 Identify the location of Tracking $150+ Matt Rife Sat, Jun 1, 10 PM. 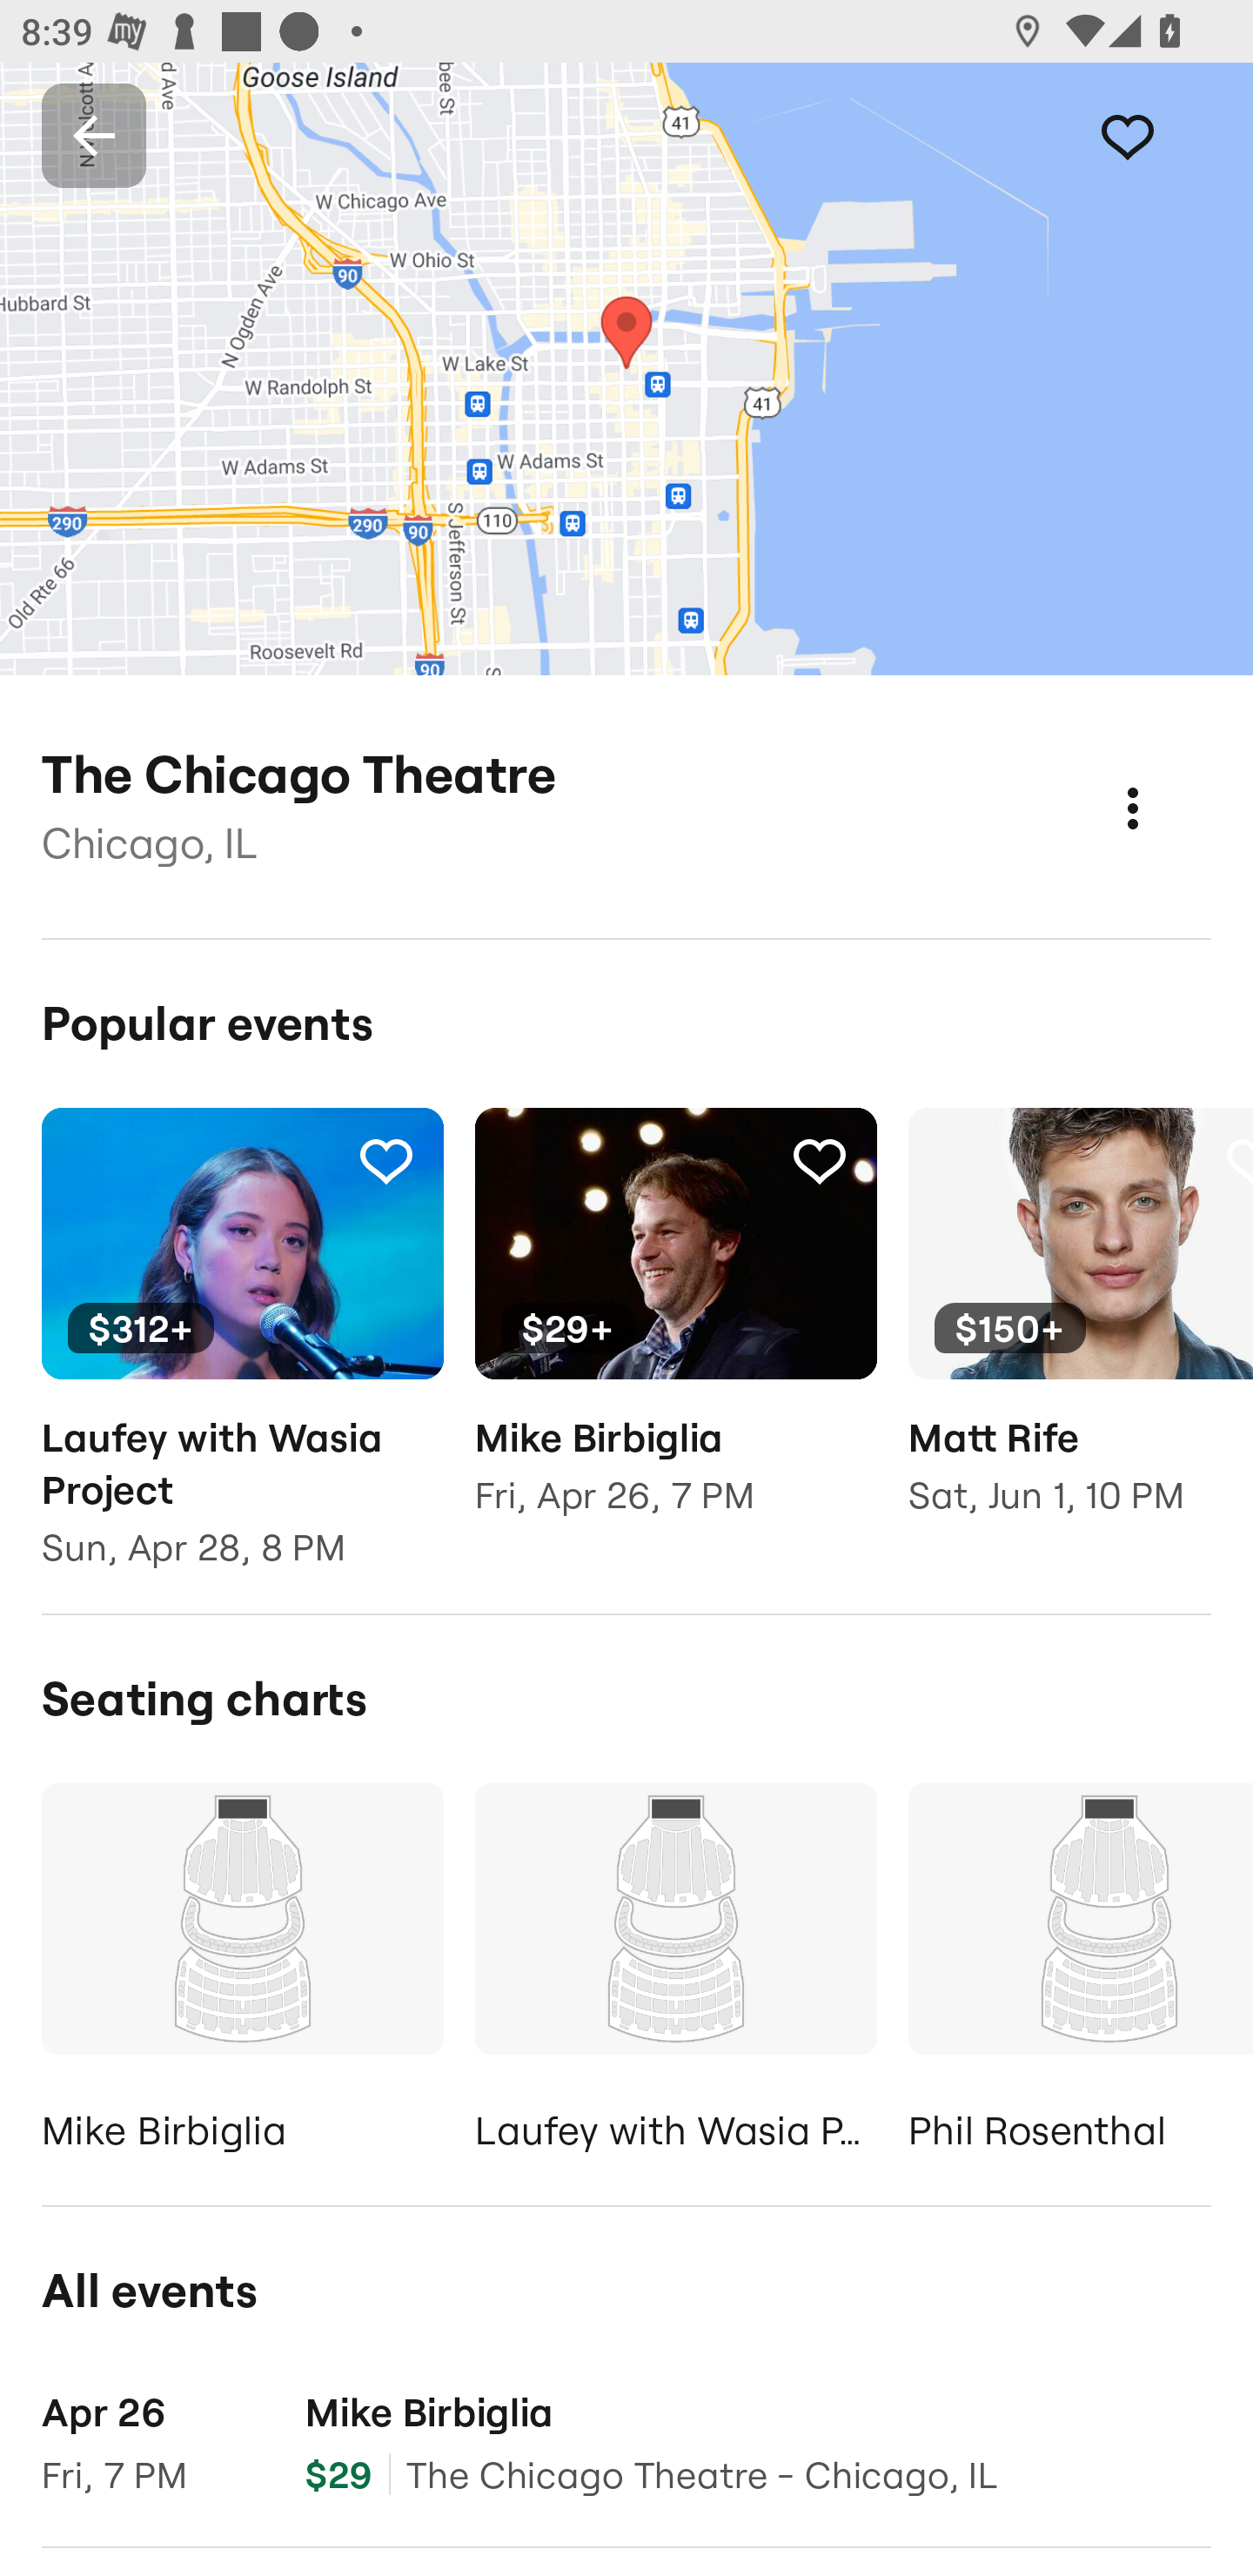
(1081, 1332).